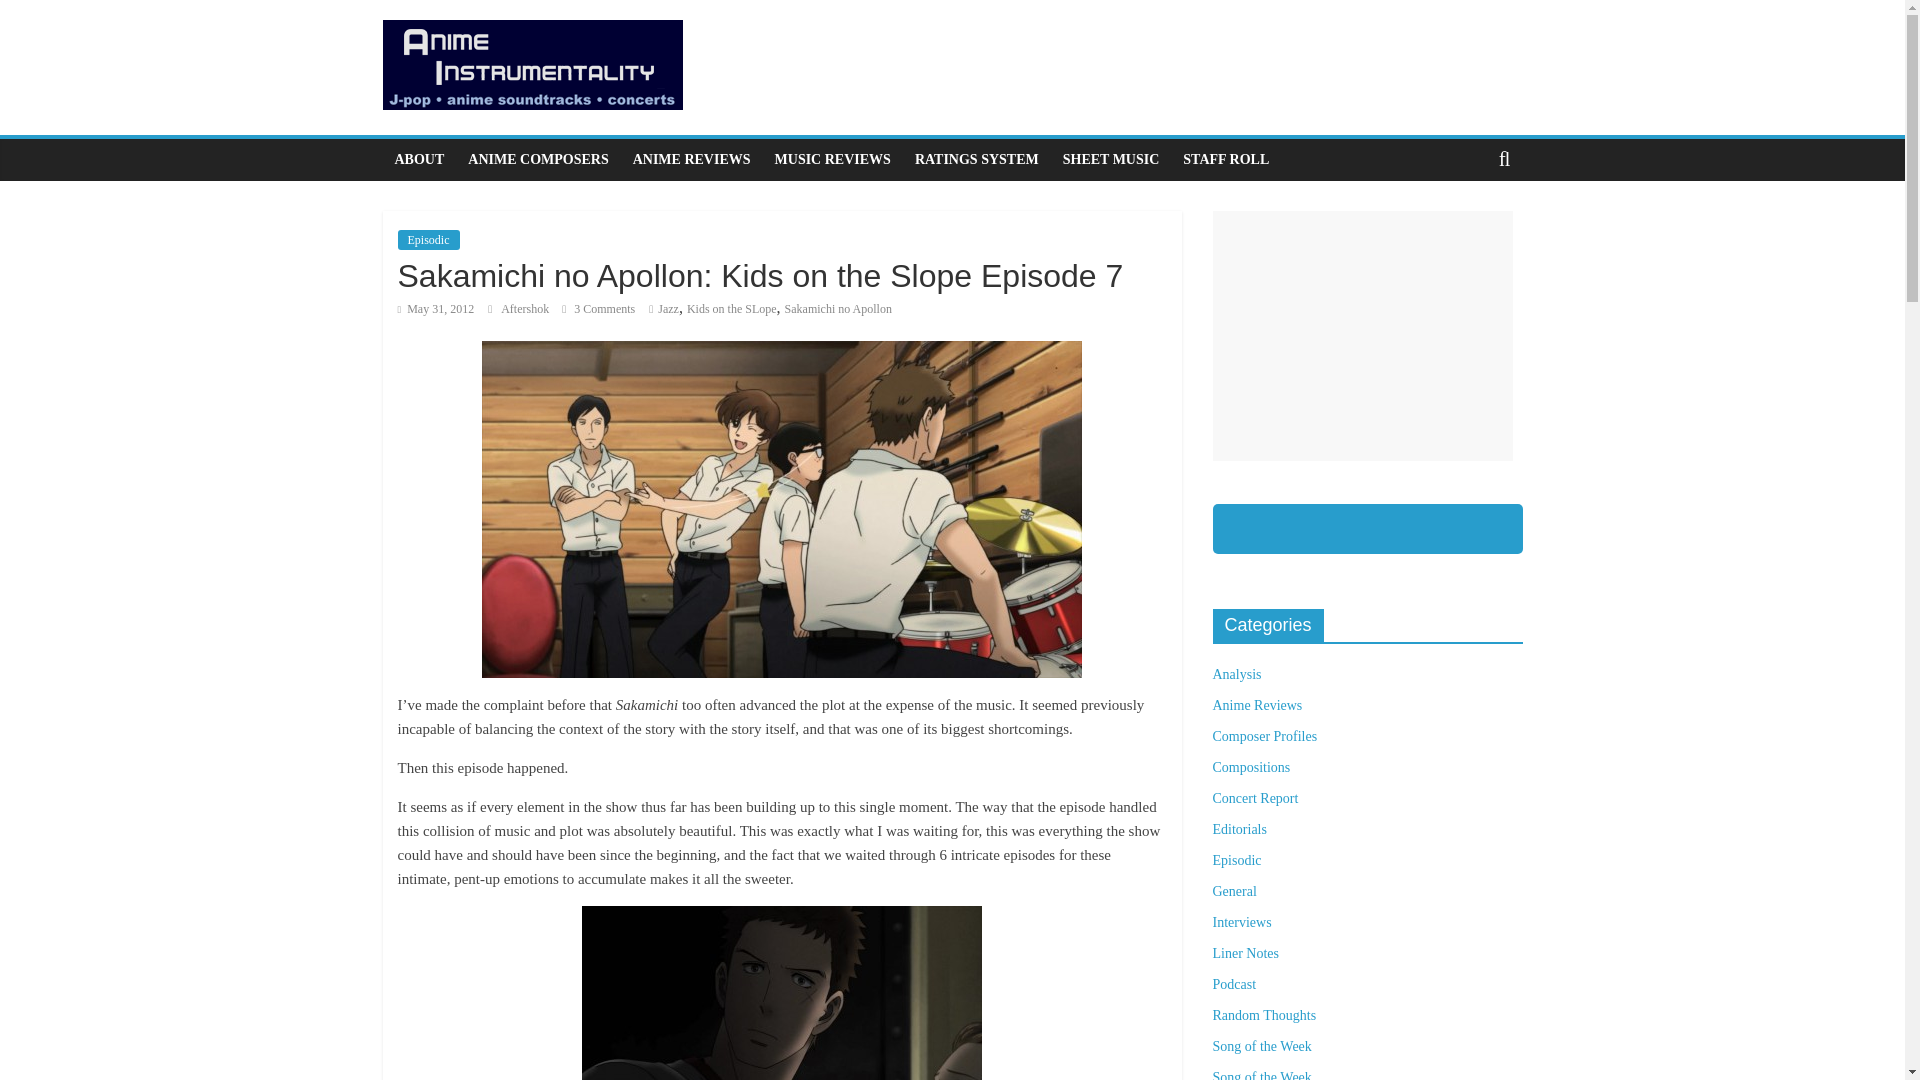  What do you see at coordinates (436, 309) in the screenshot?
I see `May 31, 2012` at bounding box center [436, 309].